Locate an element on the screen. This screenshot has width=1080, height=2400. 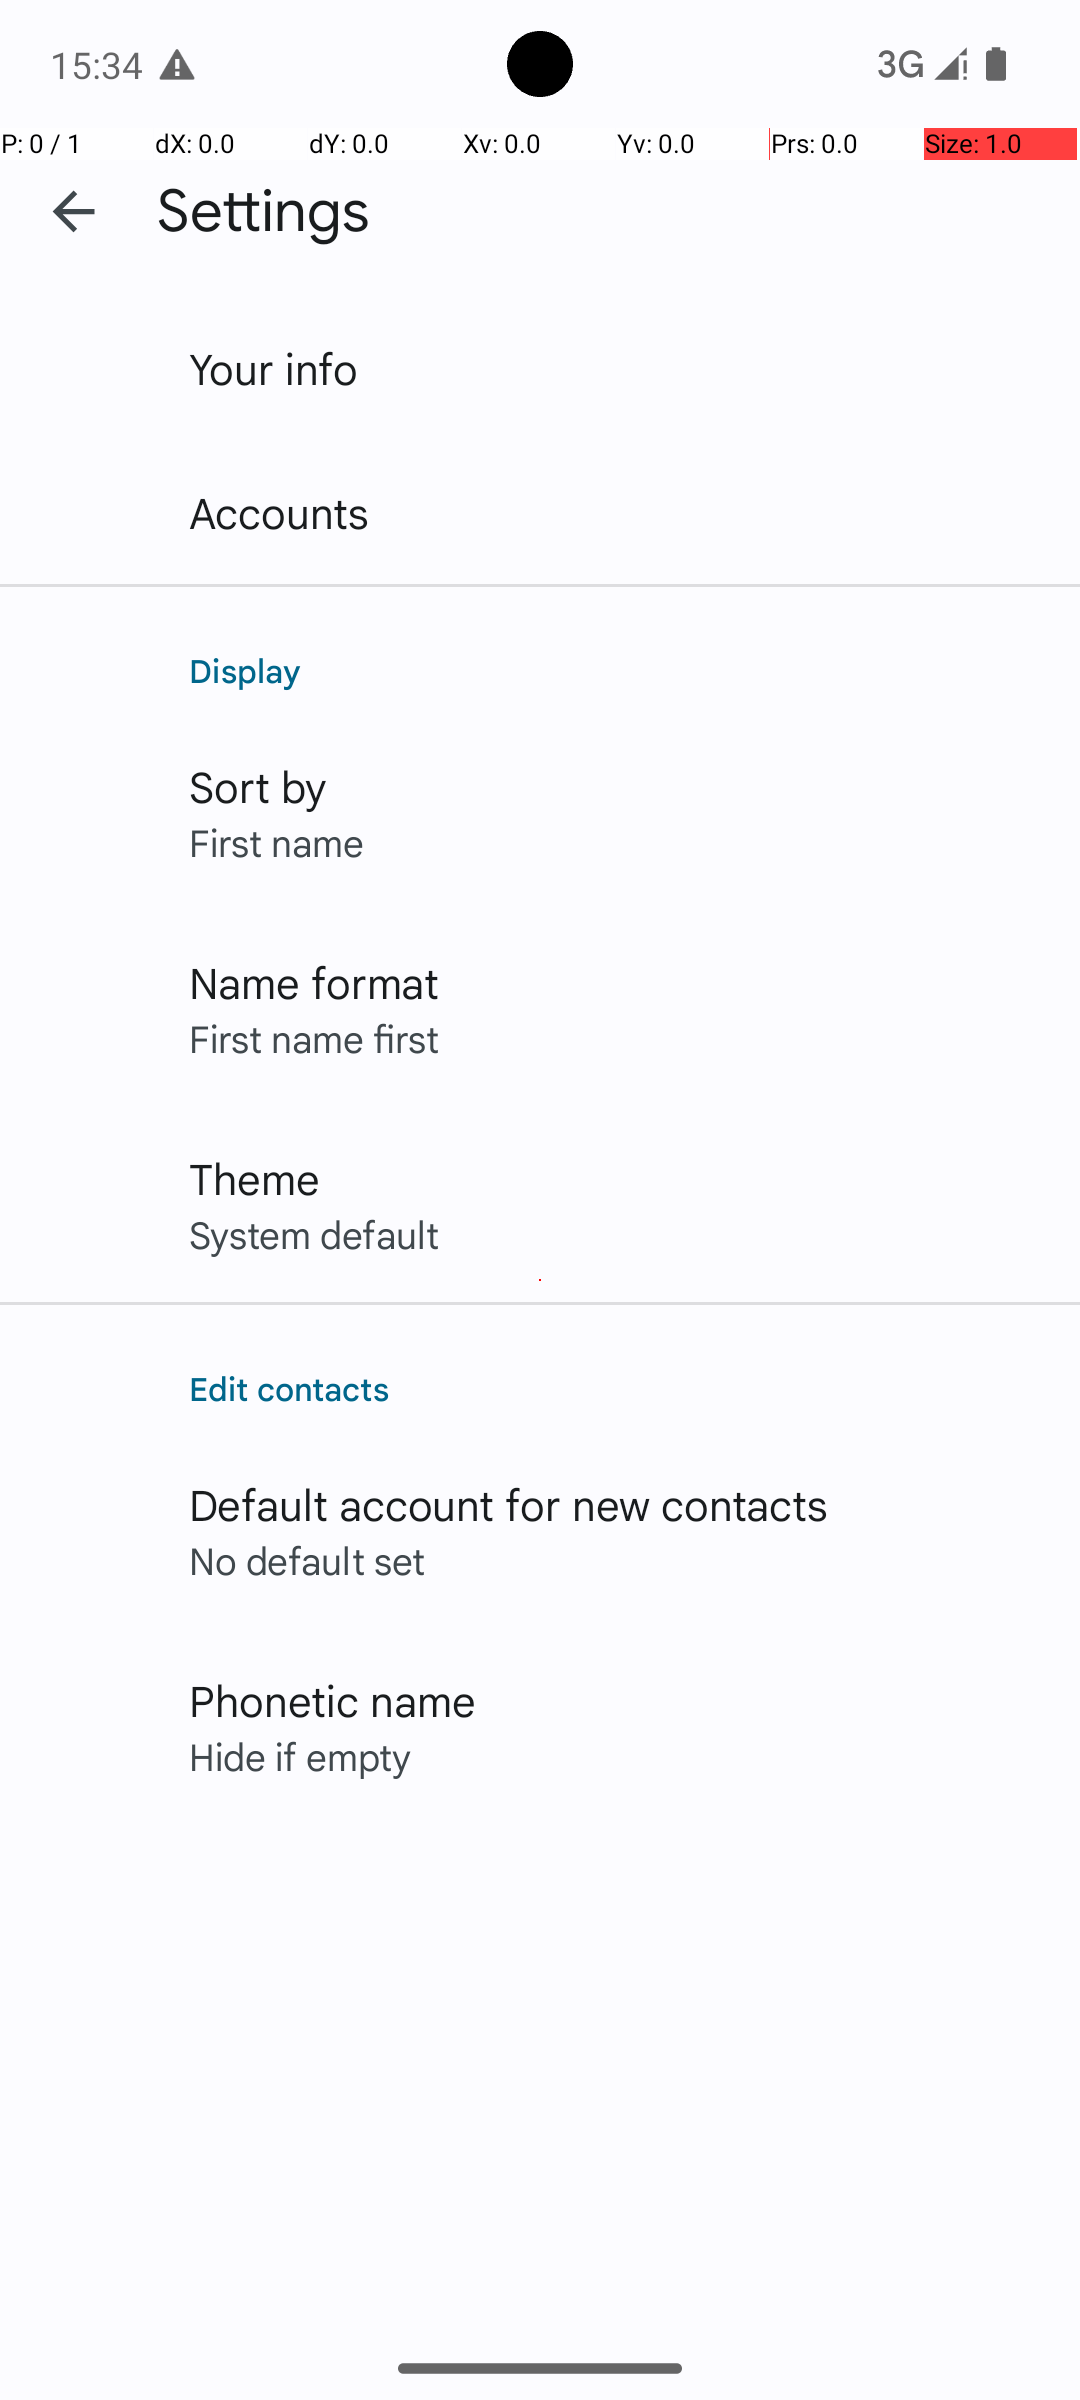
Phonetic name is located at coordinates (332, 1700).